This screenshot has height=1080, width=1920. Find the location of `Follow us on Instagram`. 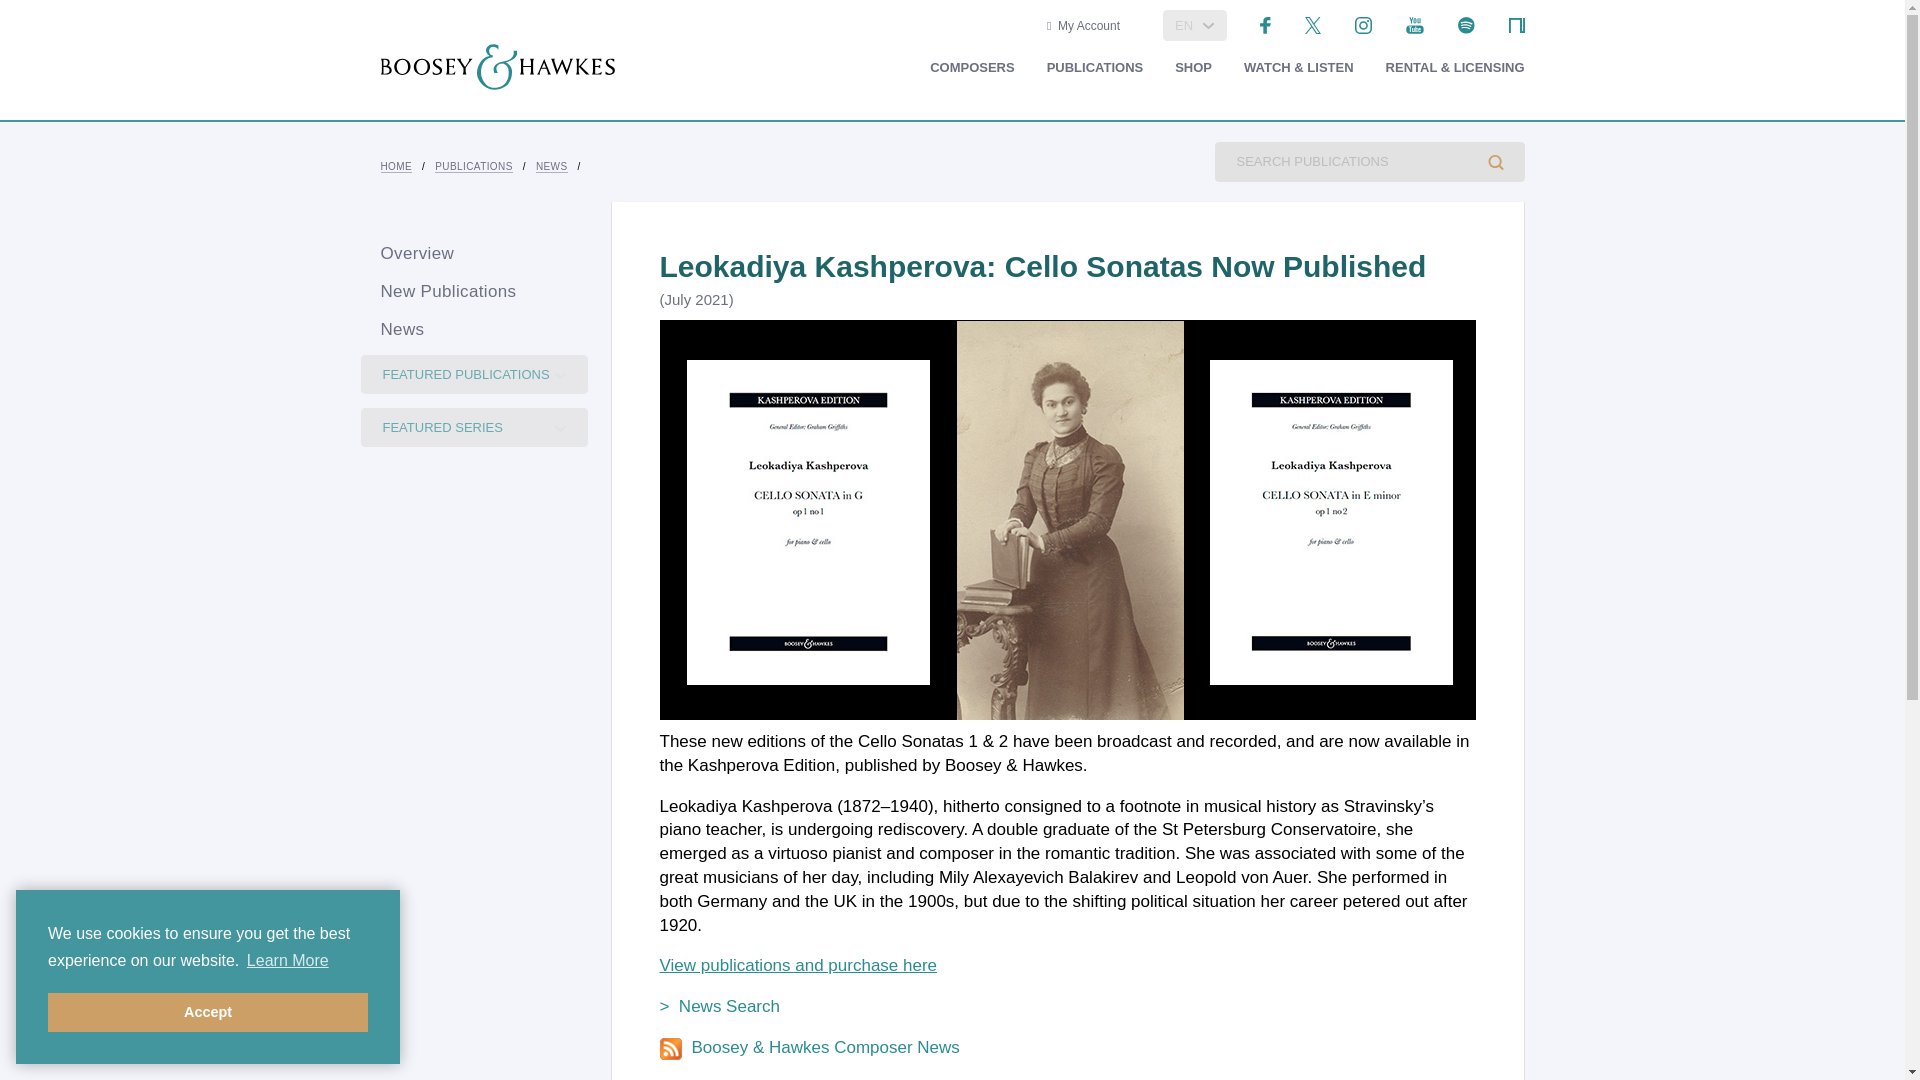

Follow us on Instagram is located at coordinates (1364, 24).